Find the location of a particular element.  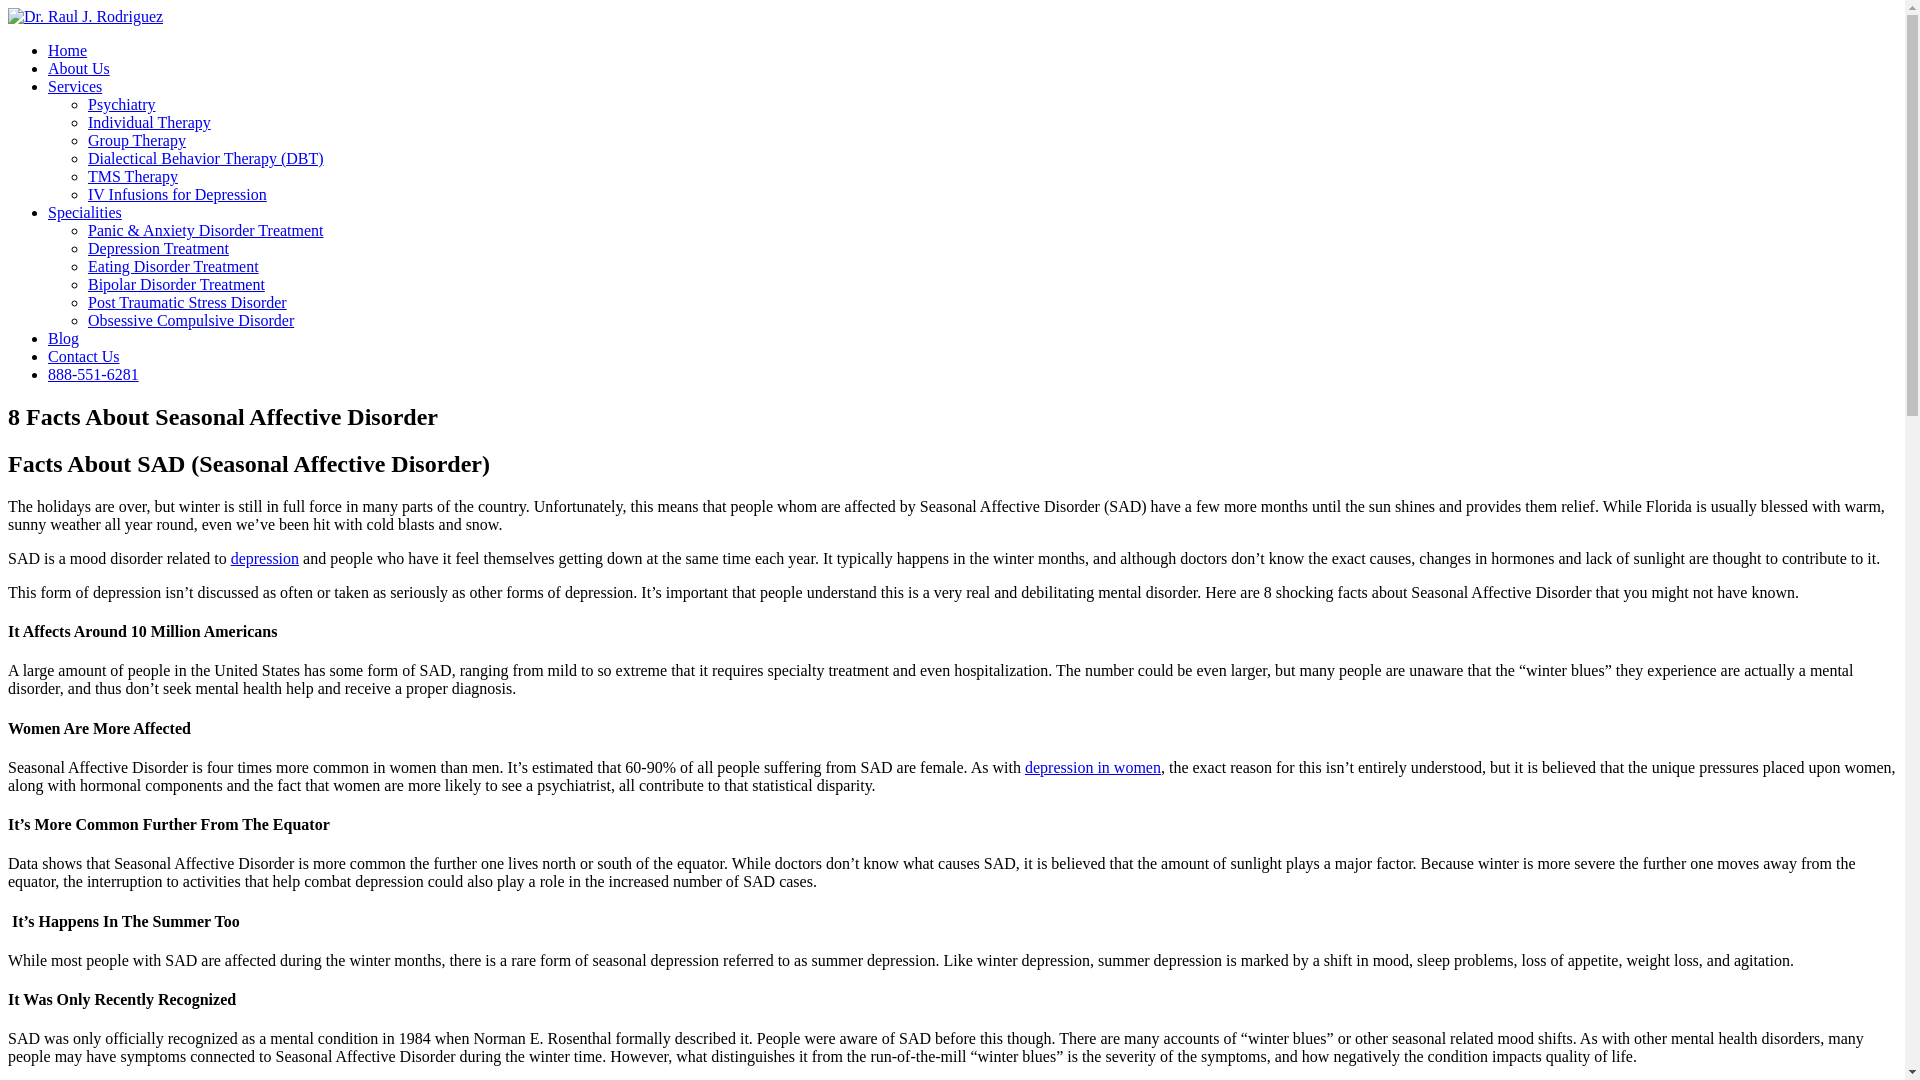

IV Infusions for Depression is located at coordinates (177, 194).